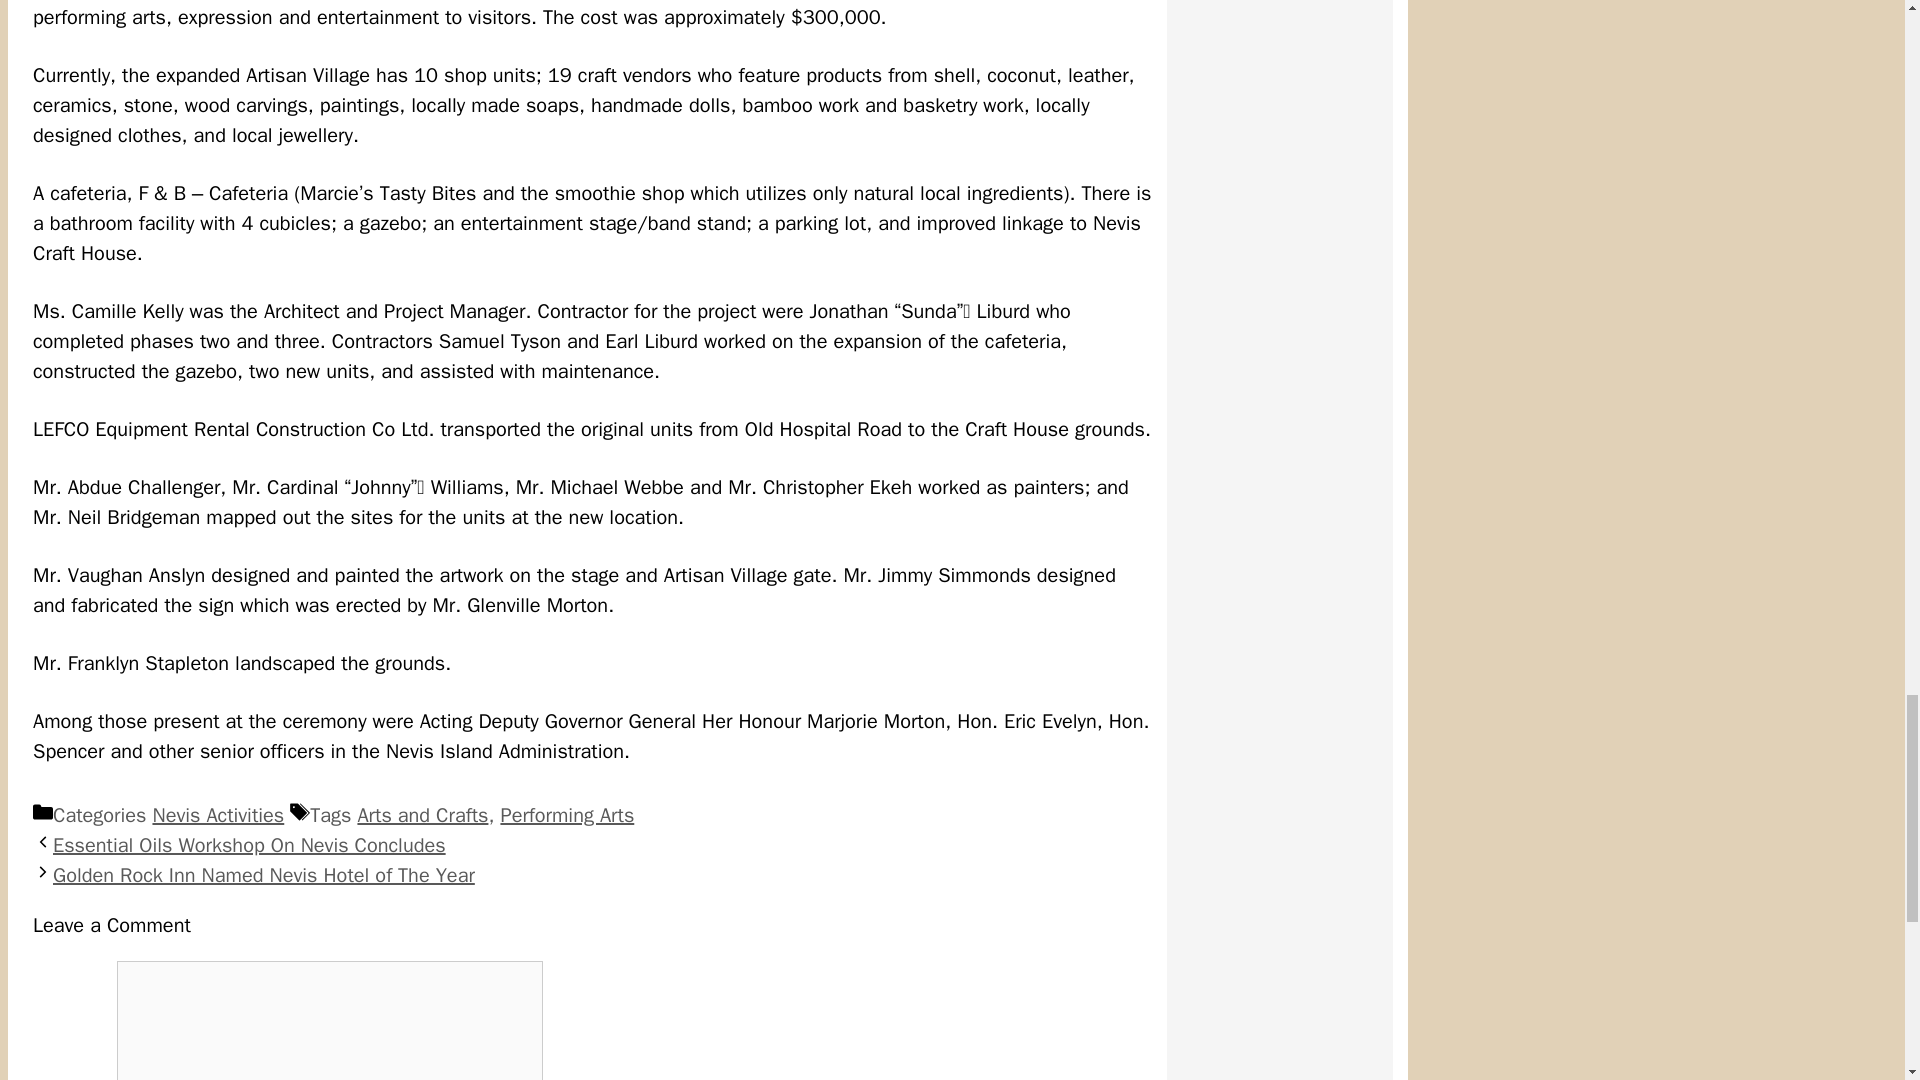 The width and height of the screenshot is (1920, 1080). Describe the element at coordinates (566, 816) in the screenshot. I see `Performing Arts` at that location.